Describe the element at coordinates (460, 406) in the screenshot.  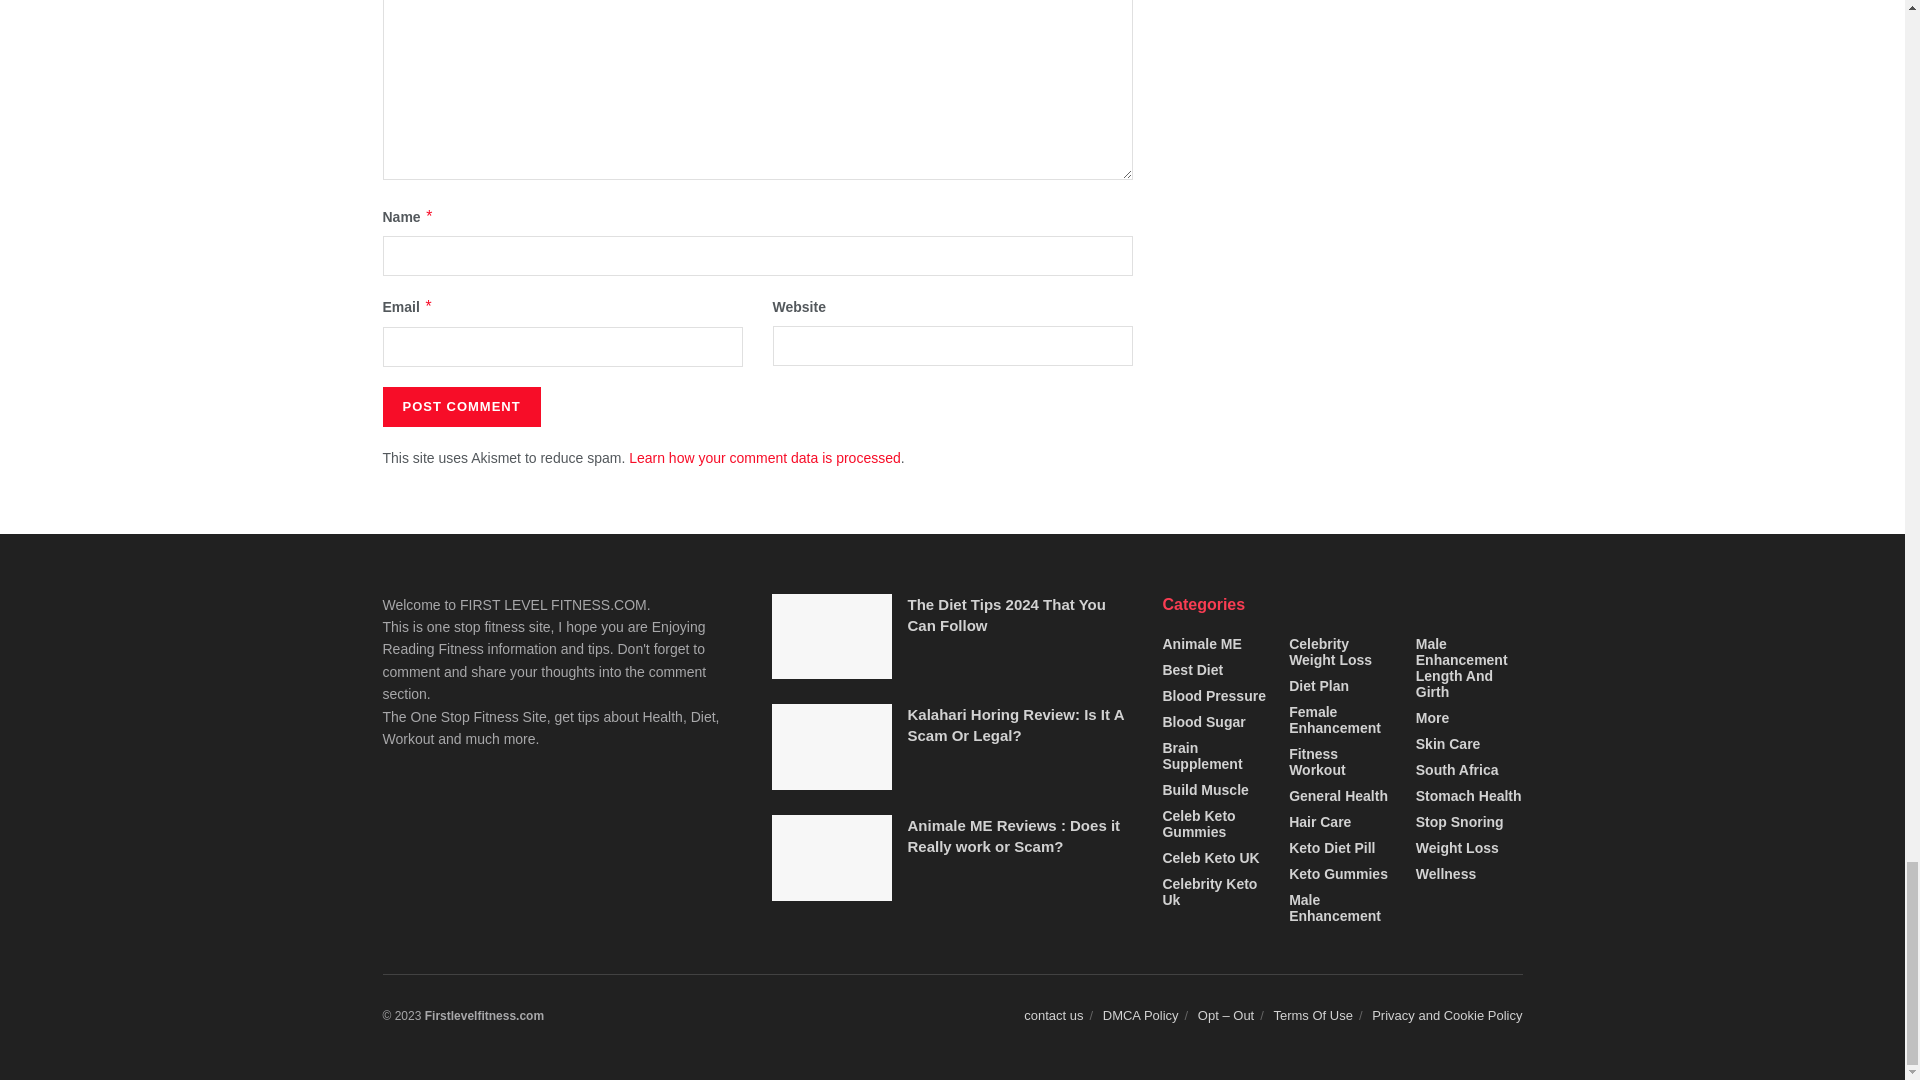
I see `Post Comment` at that location.